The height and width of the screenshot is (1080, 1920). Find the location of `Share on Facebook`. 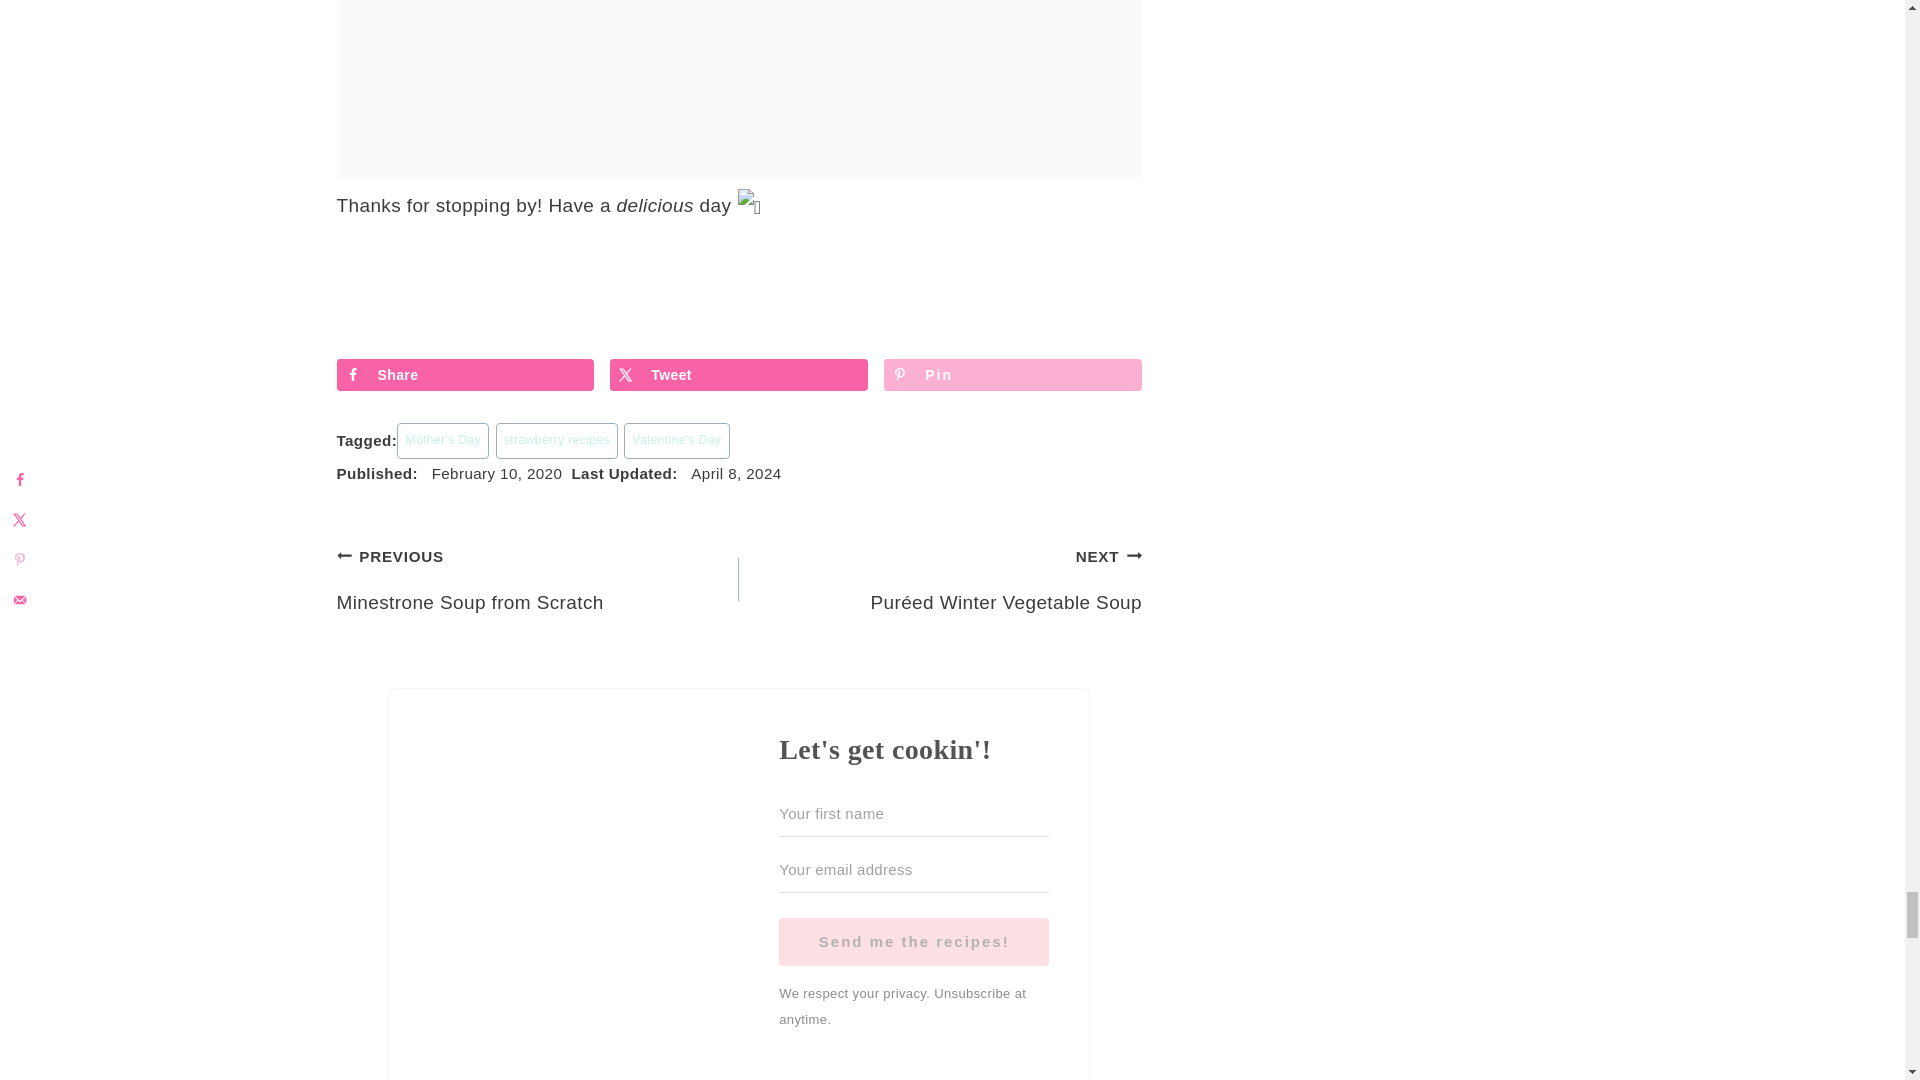

Share on Facebook is located at coordinates (464, 374).